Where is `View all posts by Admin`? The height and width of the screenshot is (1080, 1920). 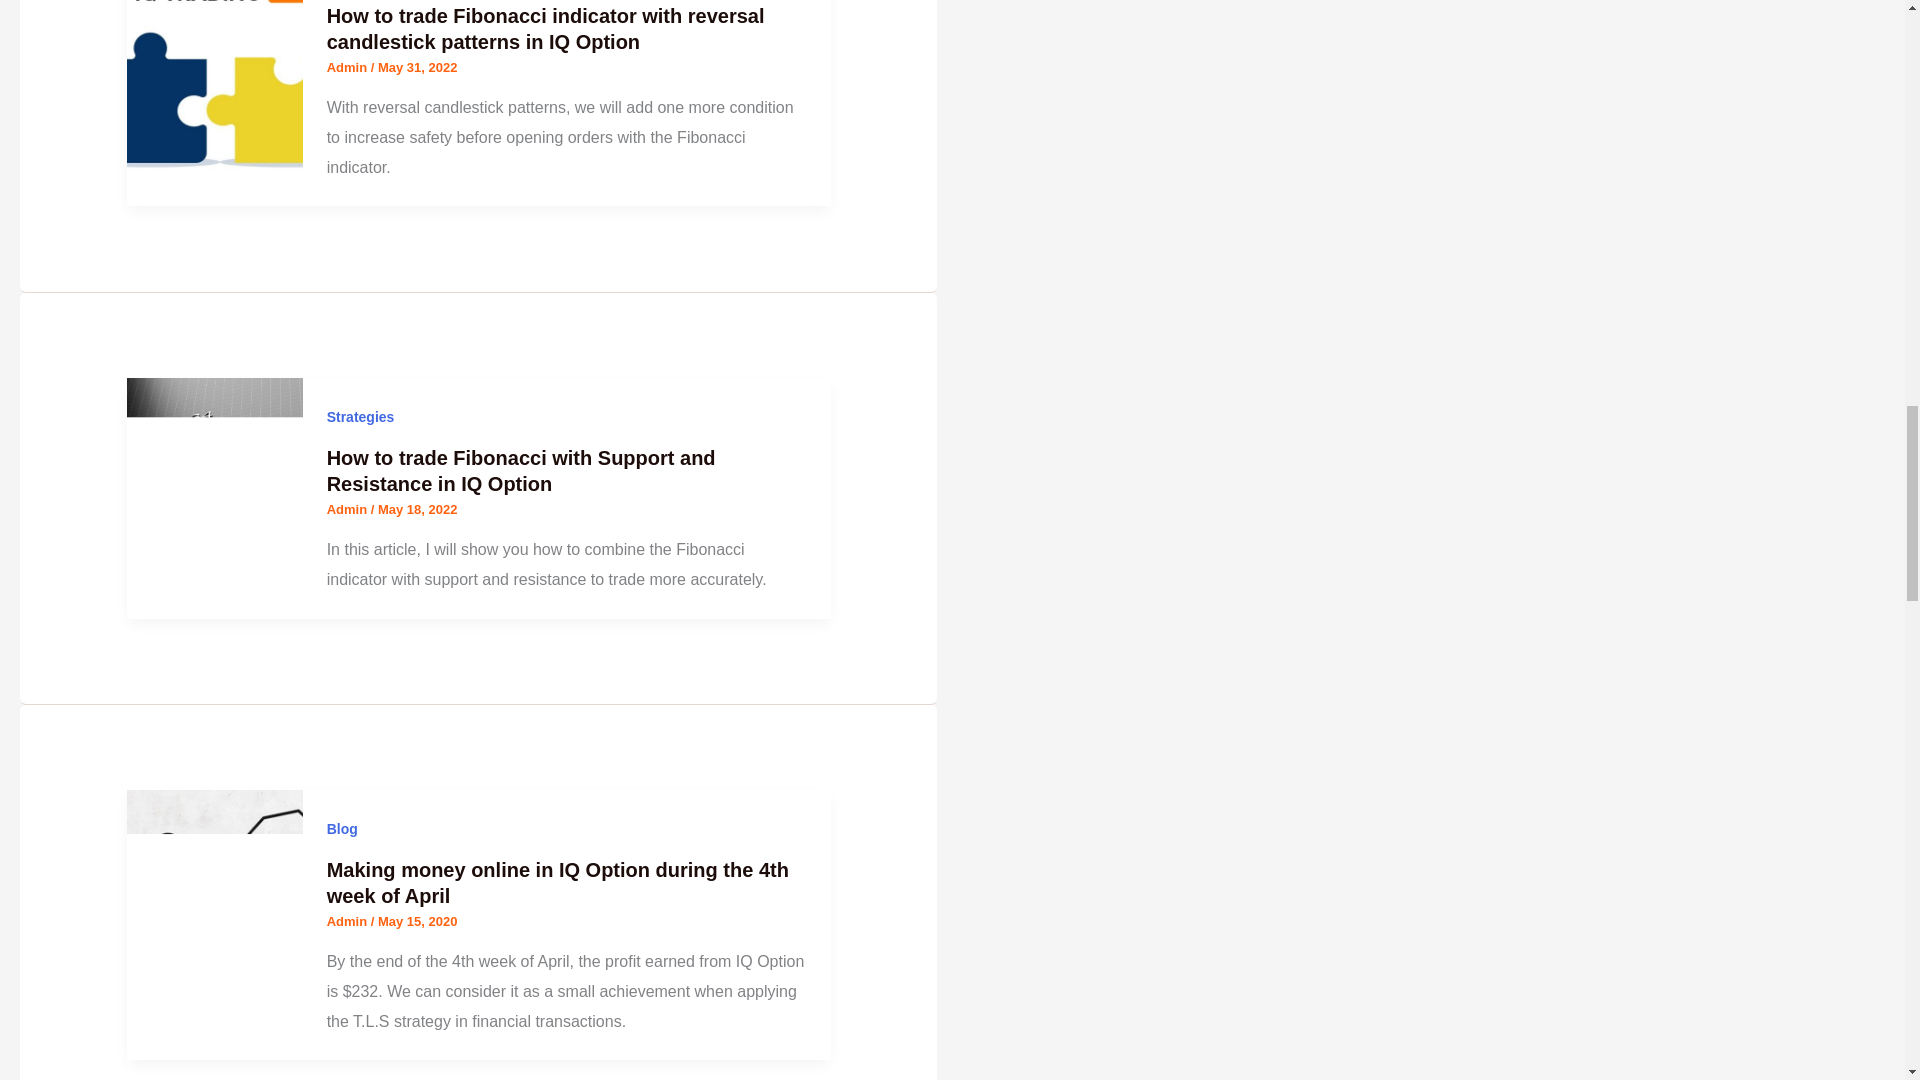 View all posts by Admin is located at coordinates (348, 67).